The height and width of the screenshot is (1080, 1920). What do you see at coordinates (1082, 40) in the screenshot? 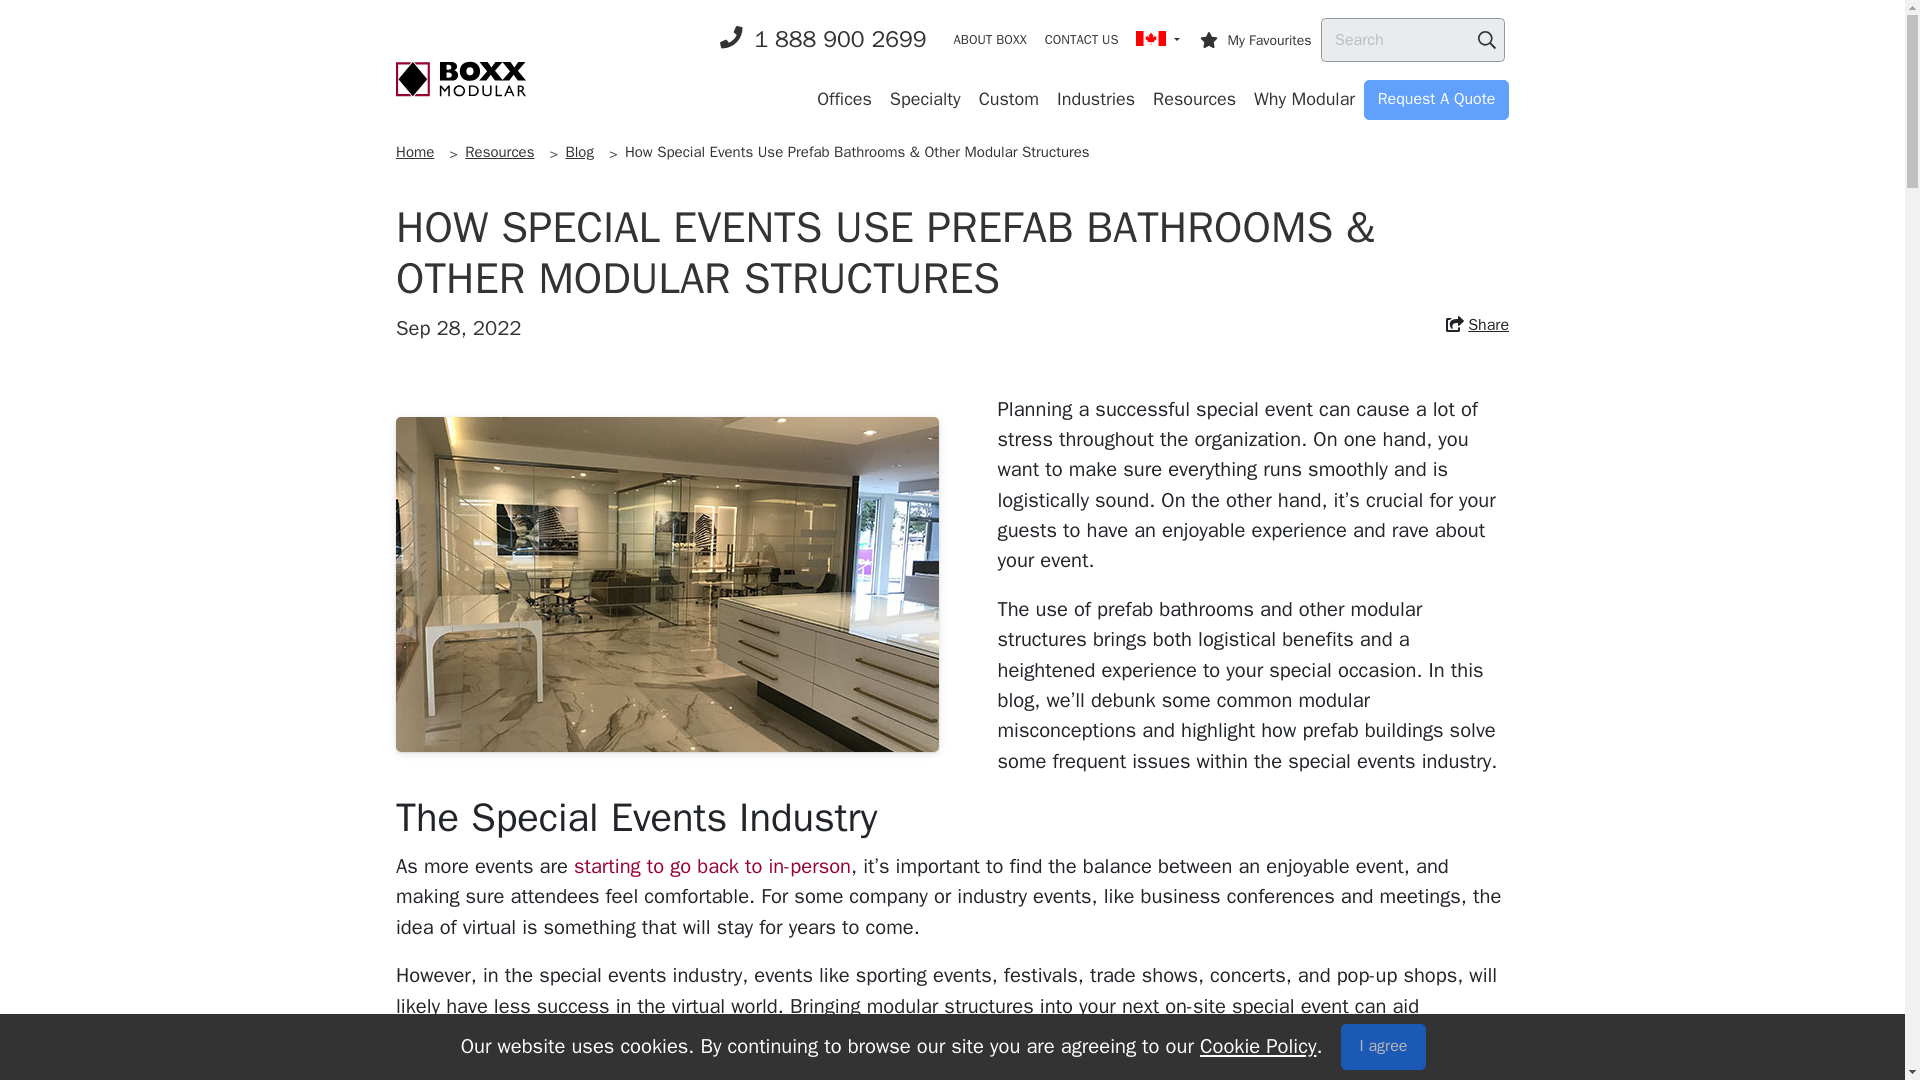
I see `Contact US` at bounding box center [1082, 40].